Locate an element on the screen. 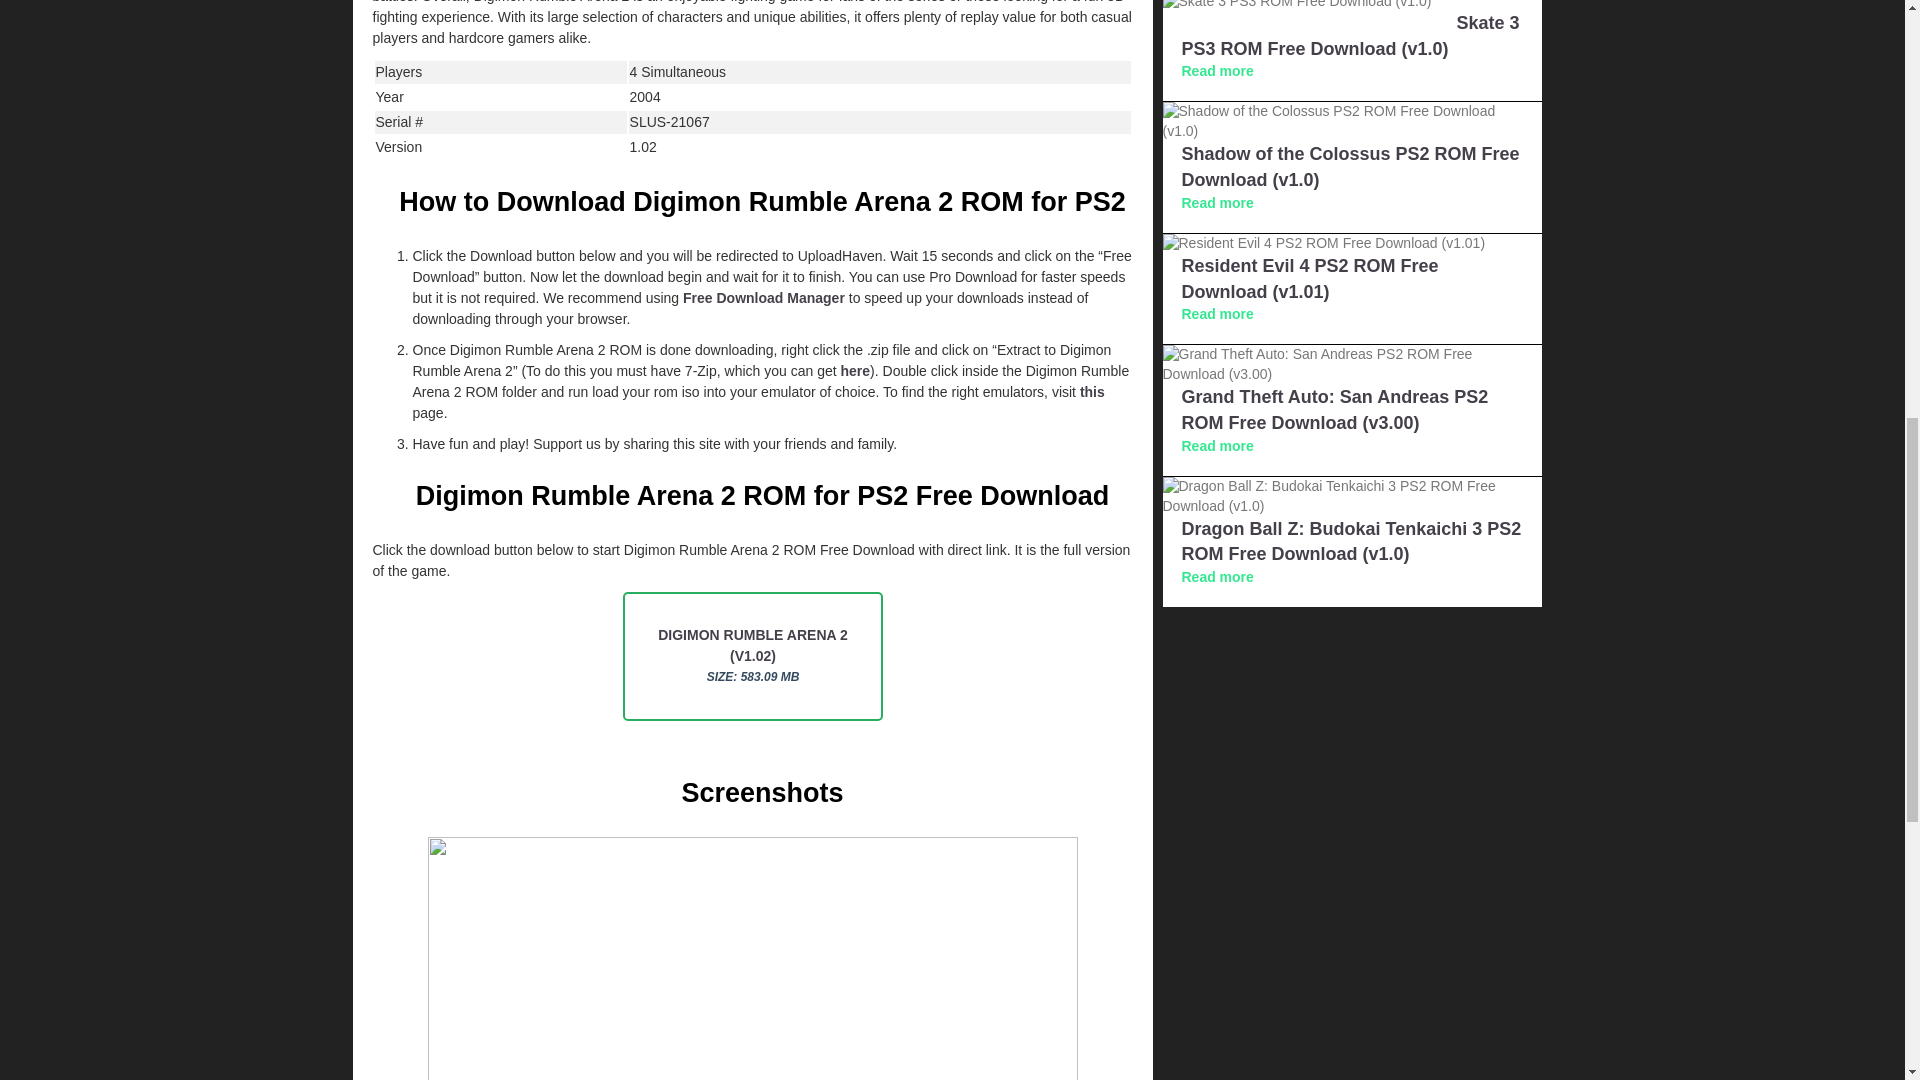 The image size is (1920, 1080). Read more is located at coordinates (1218, 313).